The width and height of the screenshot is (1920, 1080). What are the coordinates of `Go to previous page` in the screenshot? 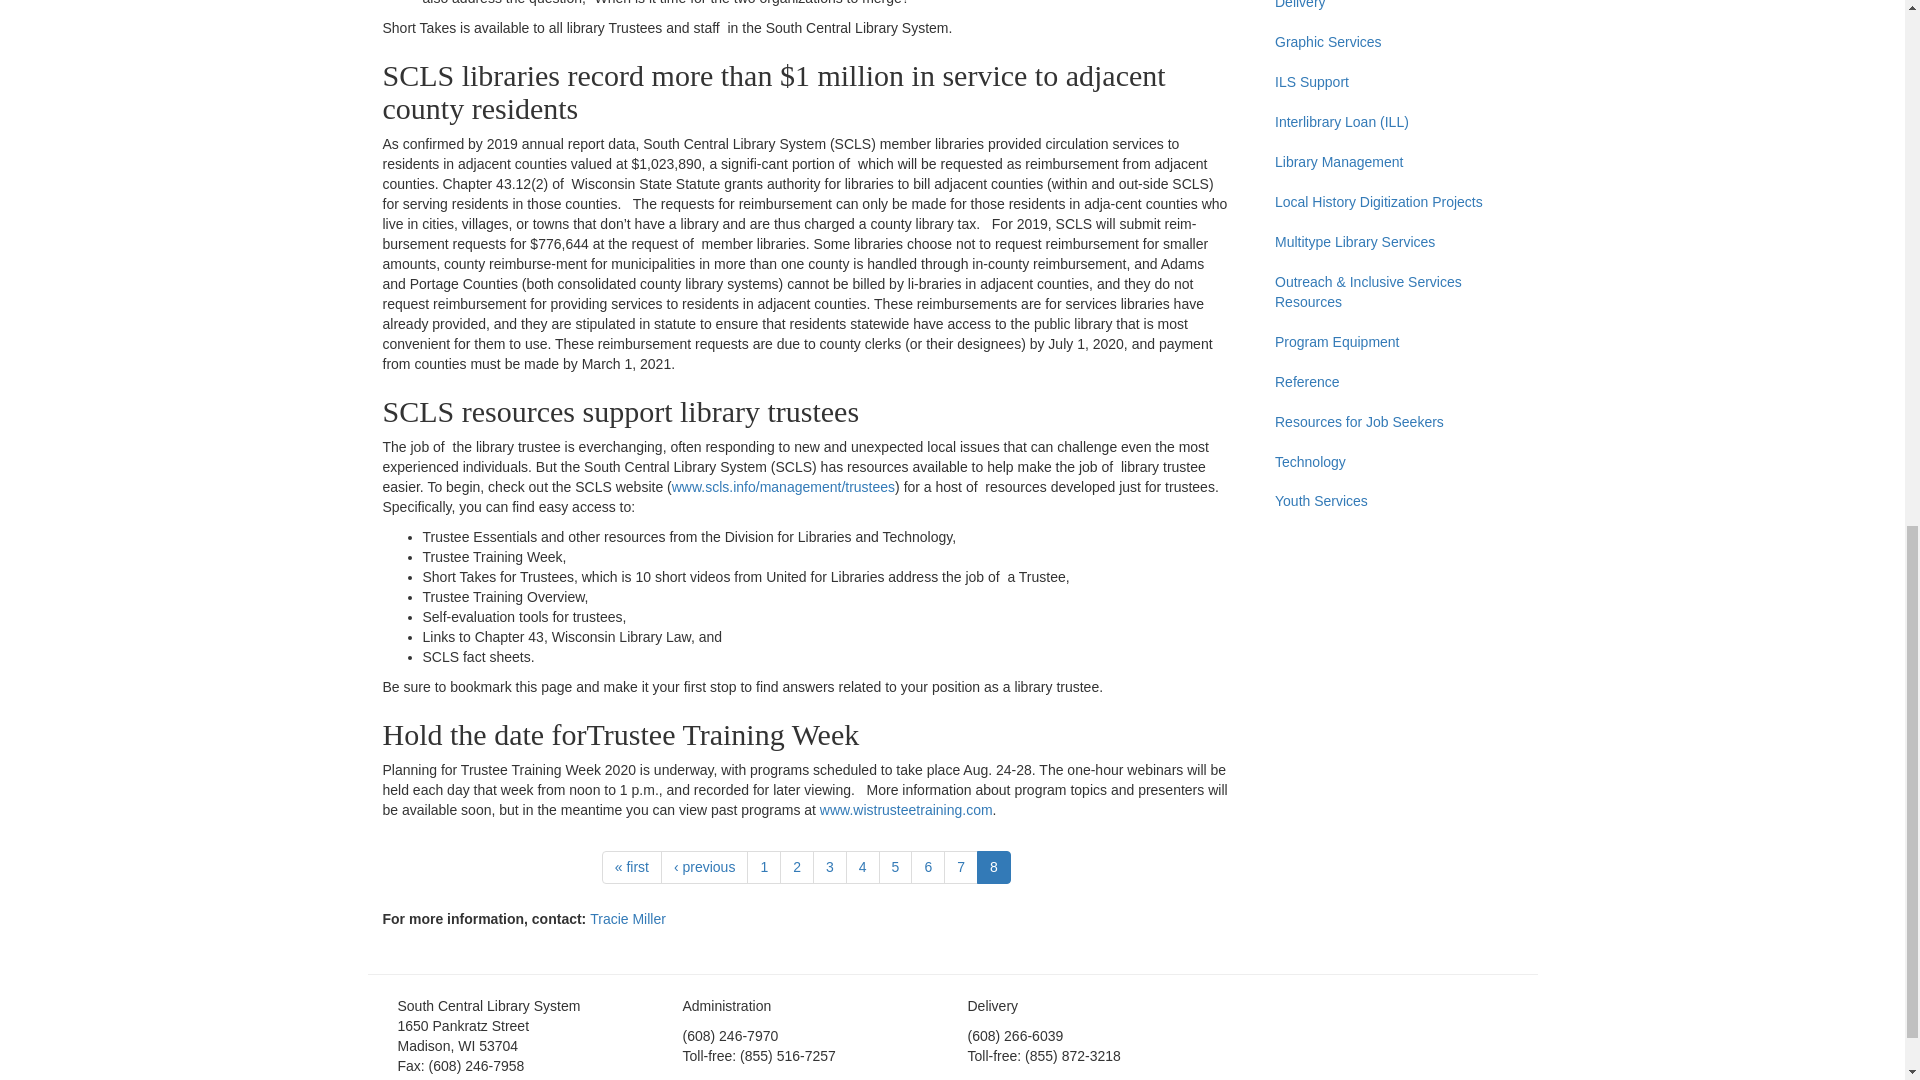 It's located at (704, 866).